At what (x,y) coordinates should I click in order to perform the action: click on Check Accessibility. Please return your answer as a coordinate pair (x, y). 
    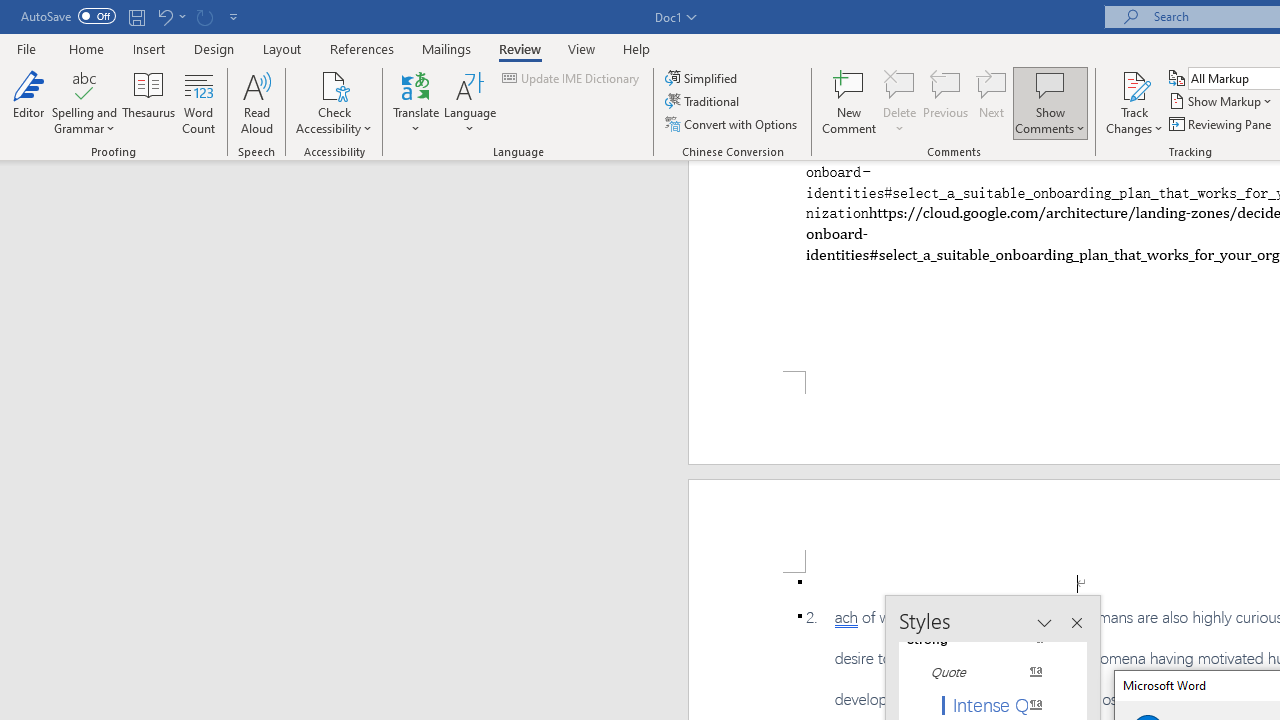
    Looking at the image, I should click on (334, 102).